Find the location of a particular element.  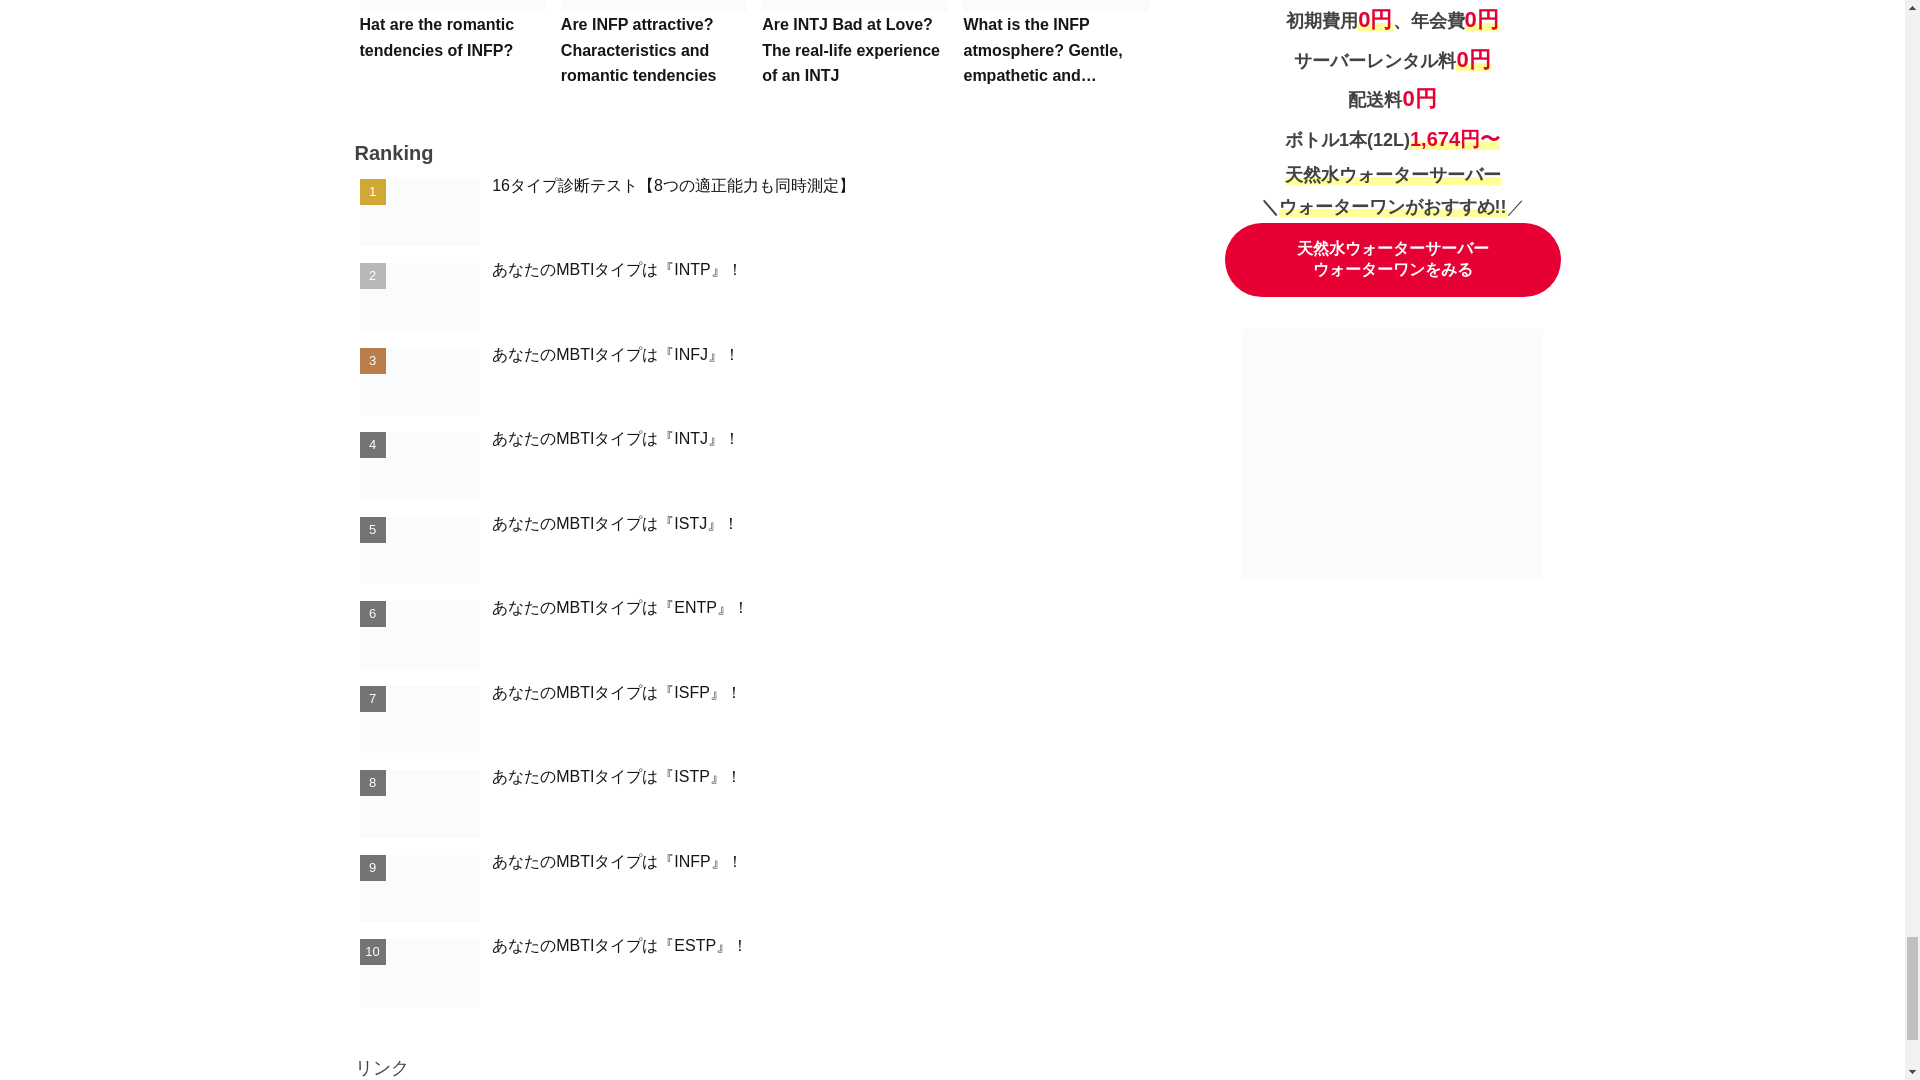

Hat are the romantic tendencies of INFP? is located at coordinates (451, 49).